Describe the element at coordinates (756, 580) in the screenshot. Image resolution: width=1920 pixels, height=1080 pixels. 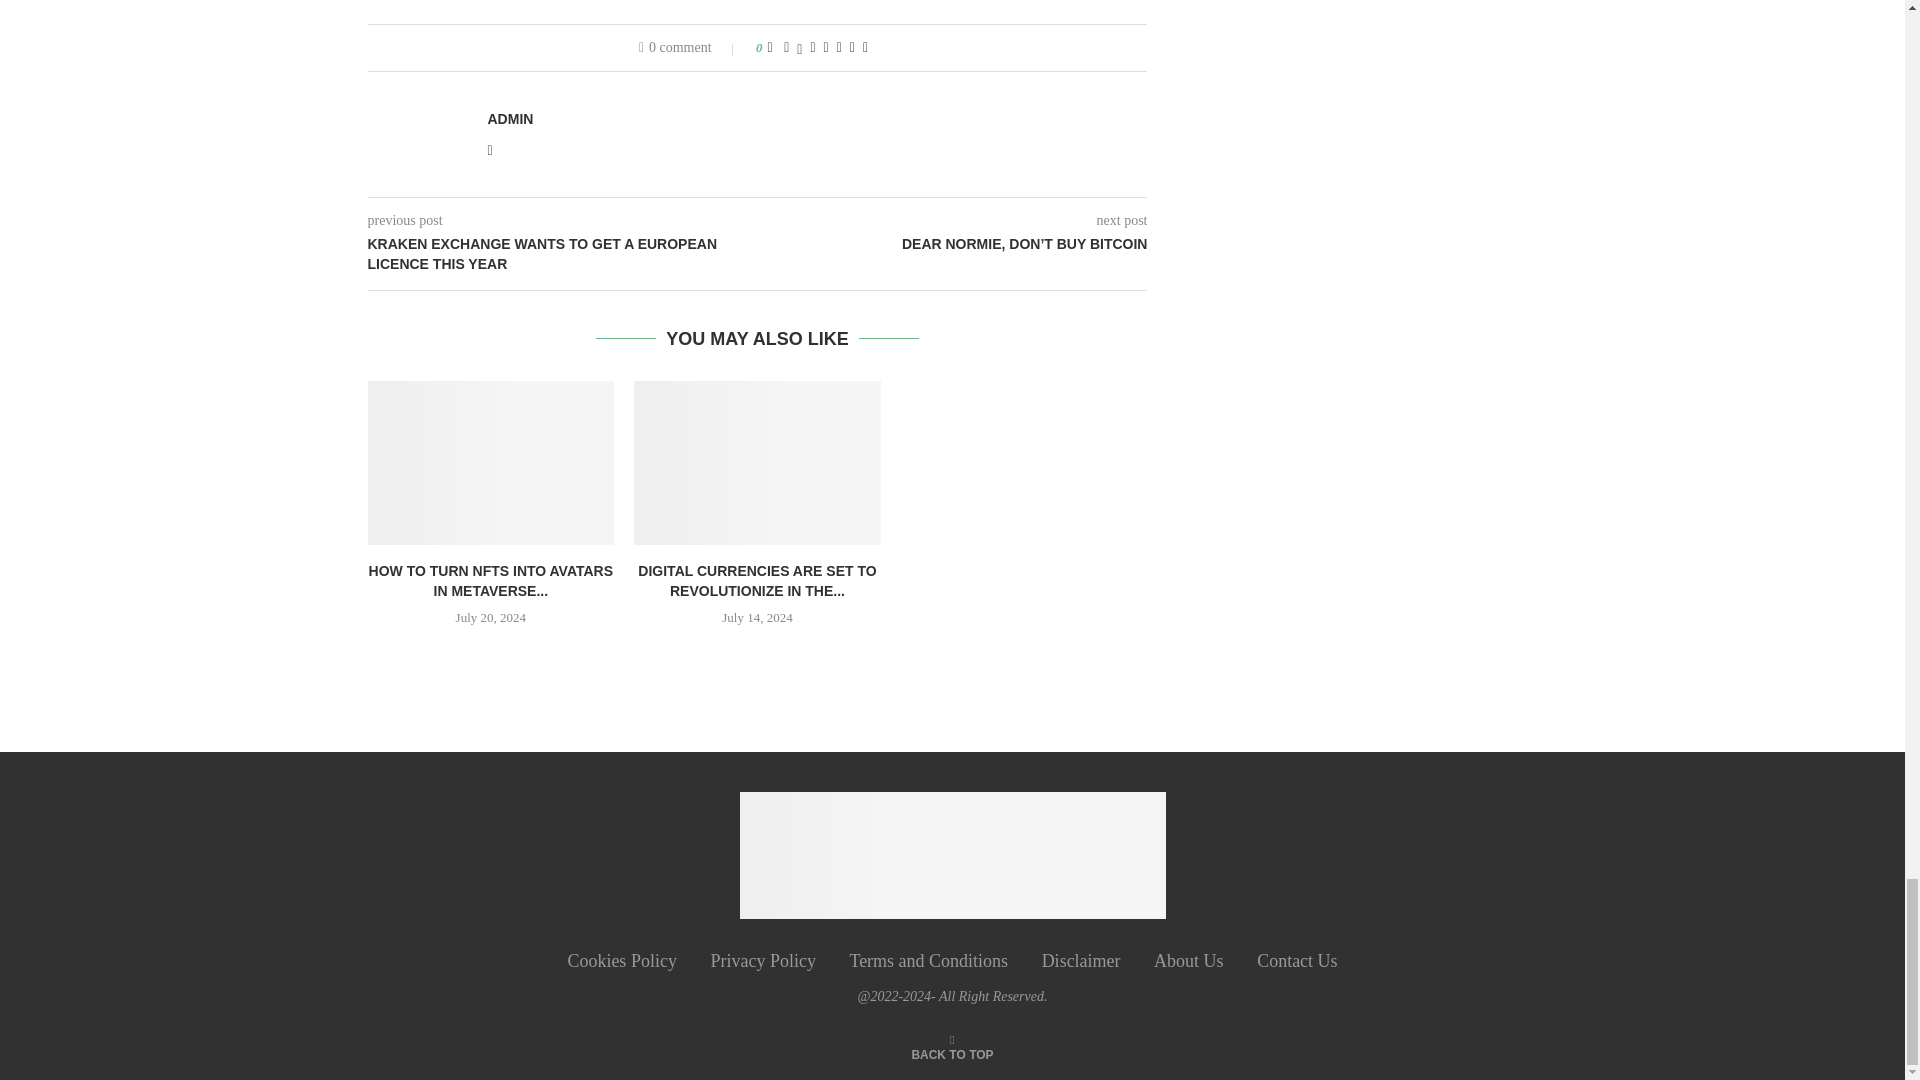
I see `DIGITAL CURRENCIES ARE SET TO REVOLUTIONIZE IN THE...` at that location.